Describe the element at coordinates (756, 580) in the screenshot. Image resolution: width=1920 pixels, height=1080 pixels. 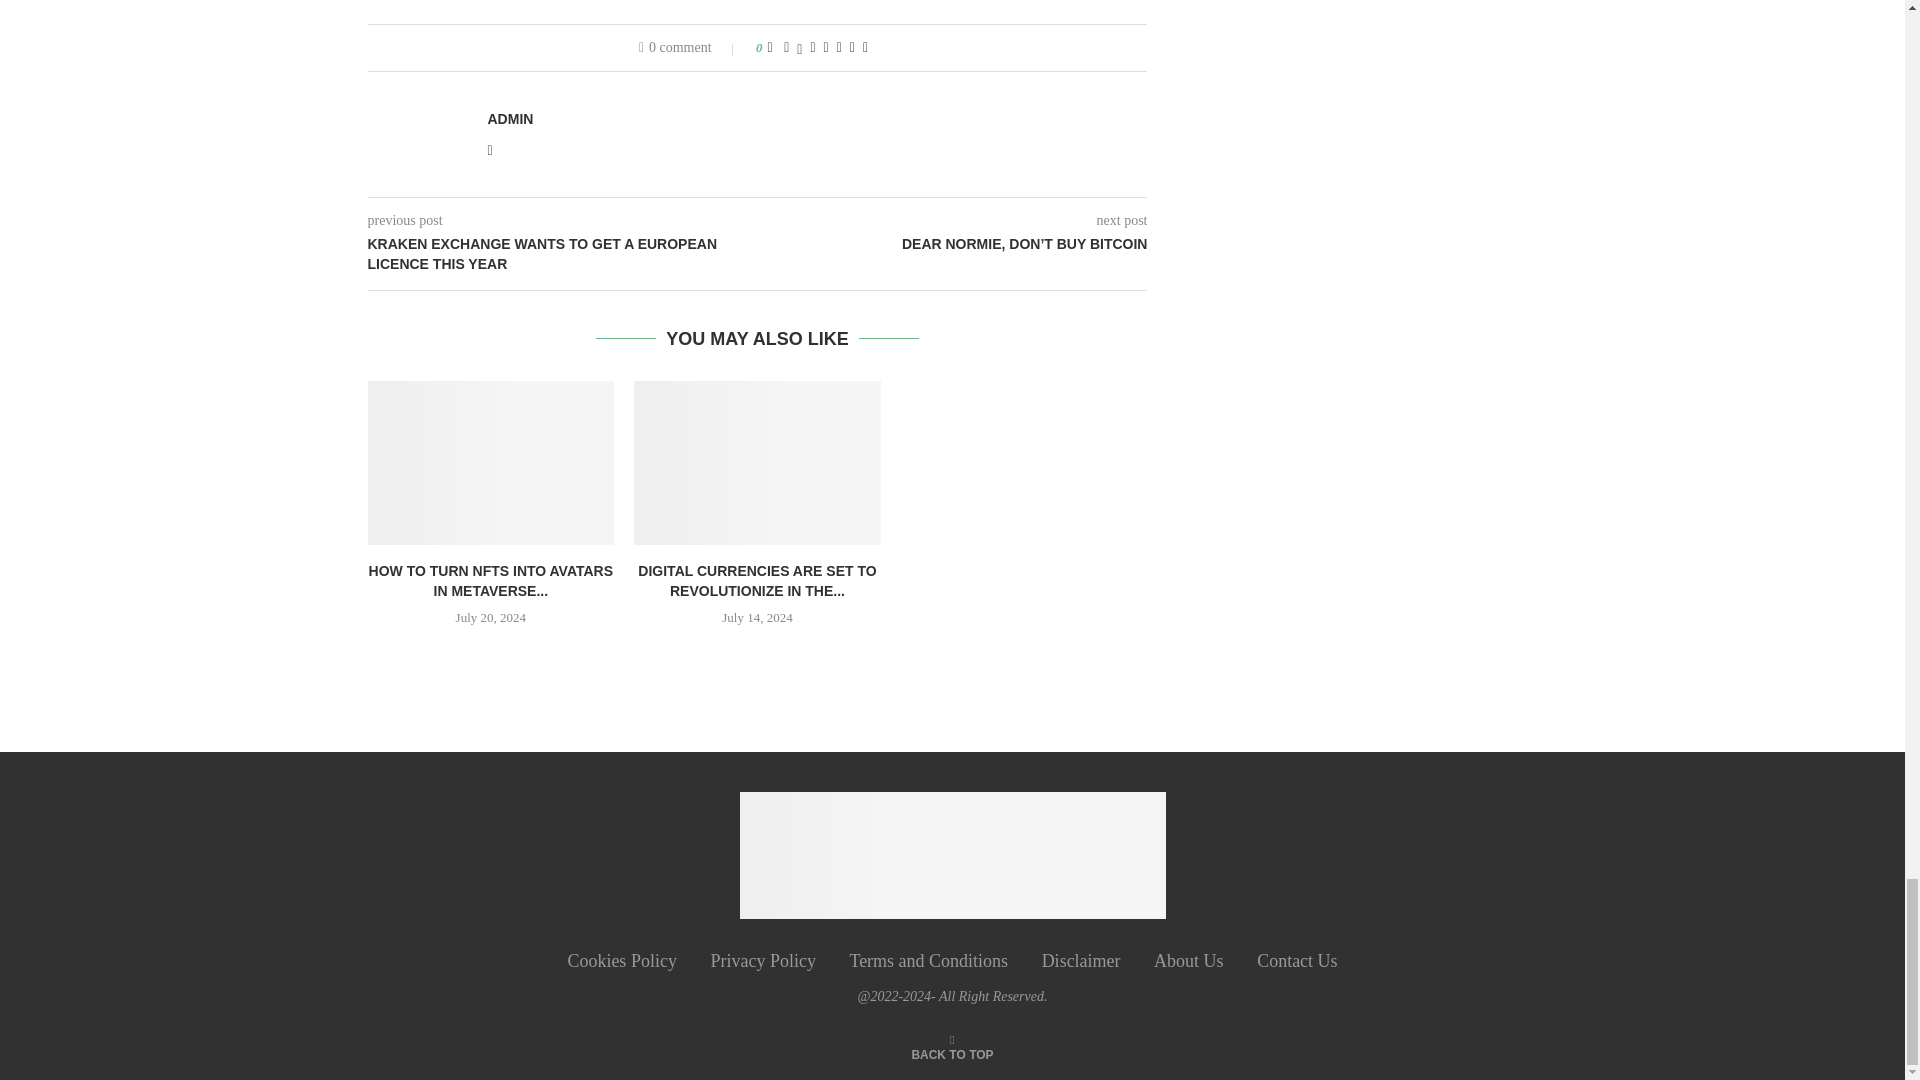
I see `DIGITAL CURRENCIES ARE SET TO REVOLUTIONIZE IN THE...` at that location.